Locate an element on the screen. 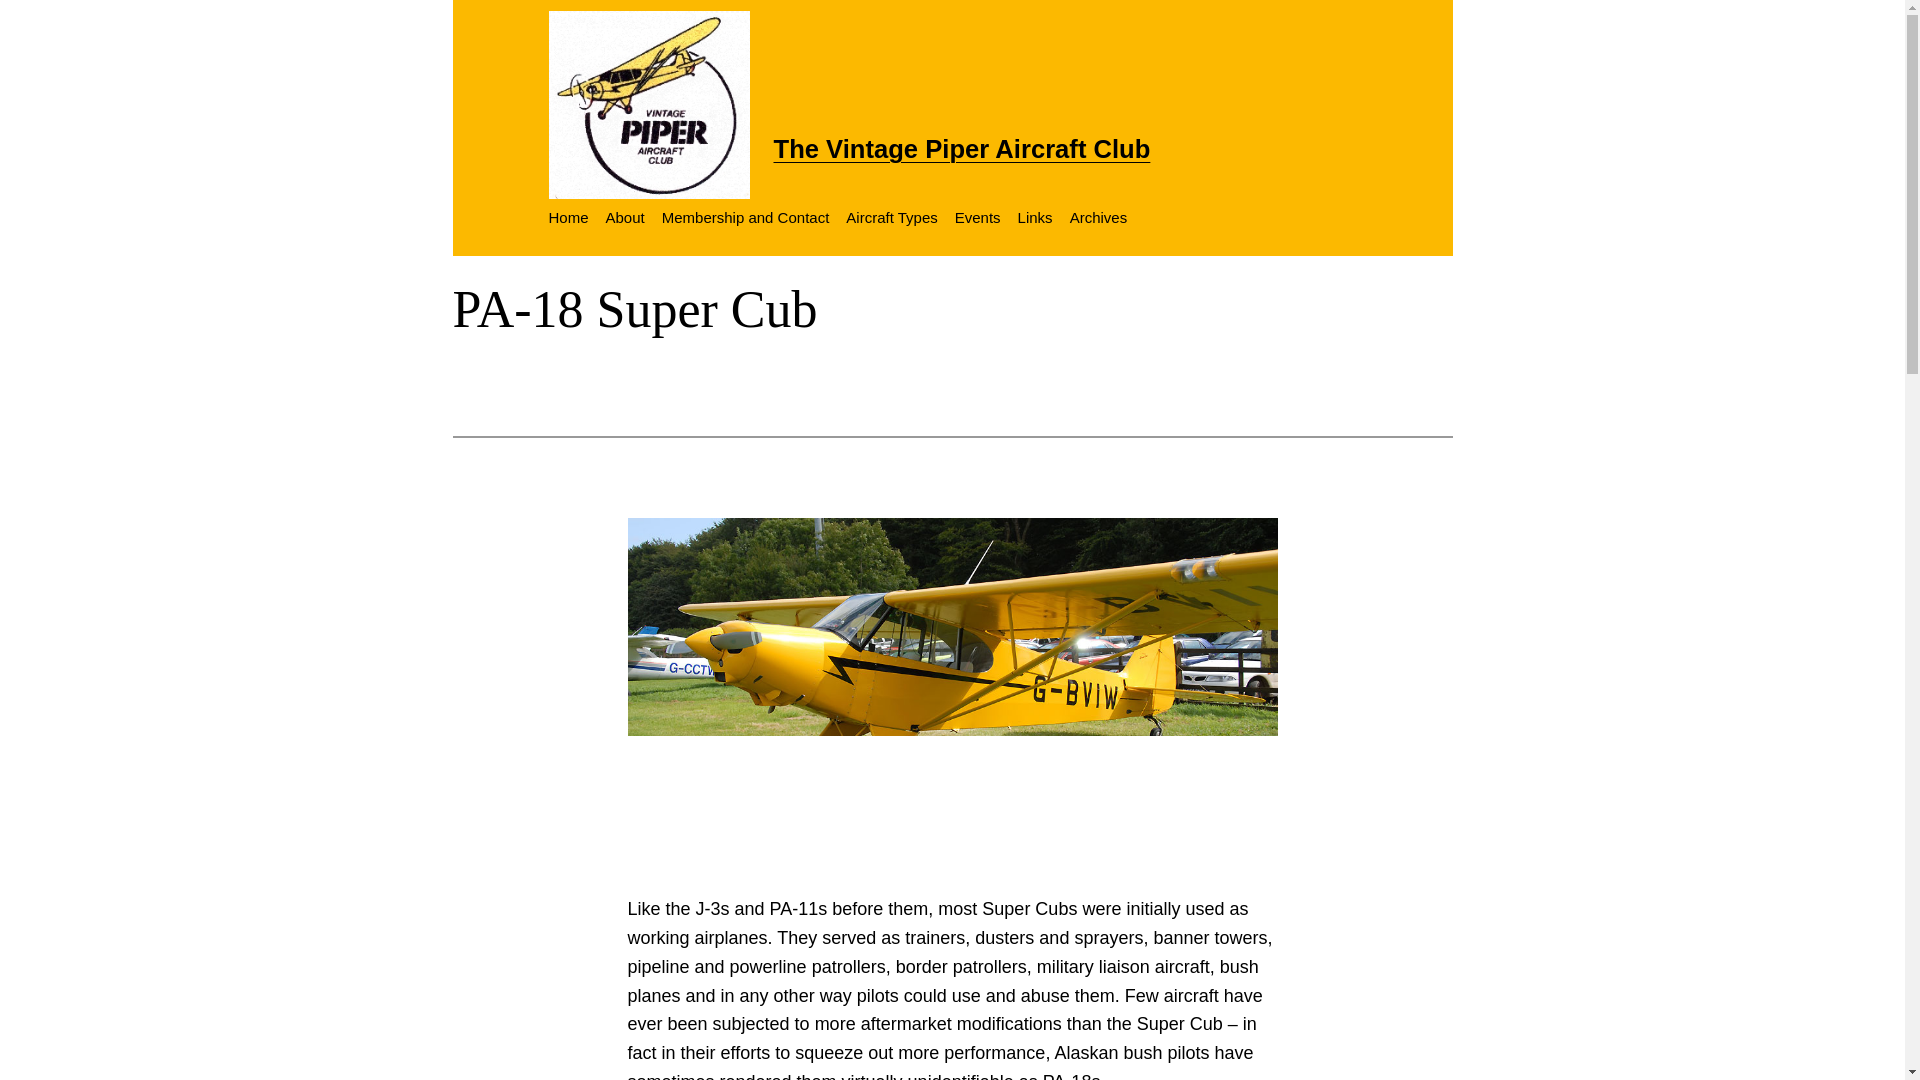 The width and height of the screenshot is (1920, 1080). Membership and Contact is located at coordinates (746, 218).